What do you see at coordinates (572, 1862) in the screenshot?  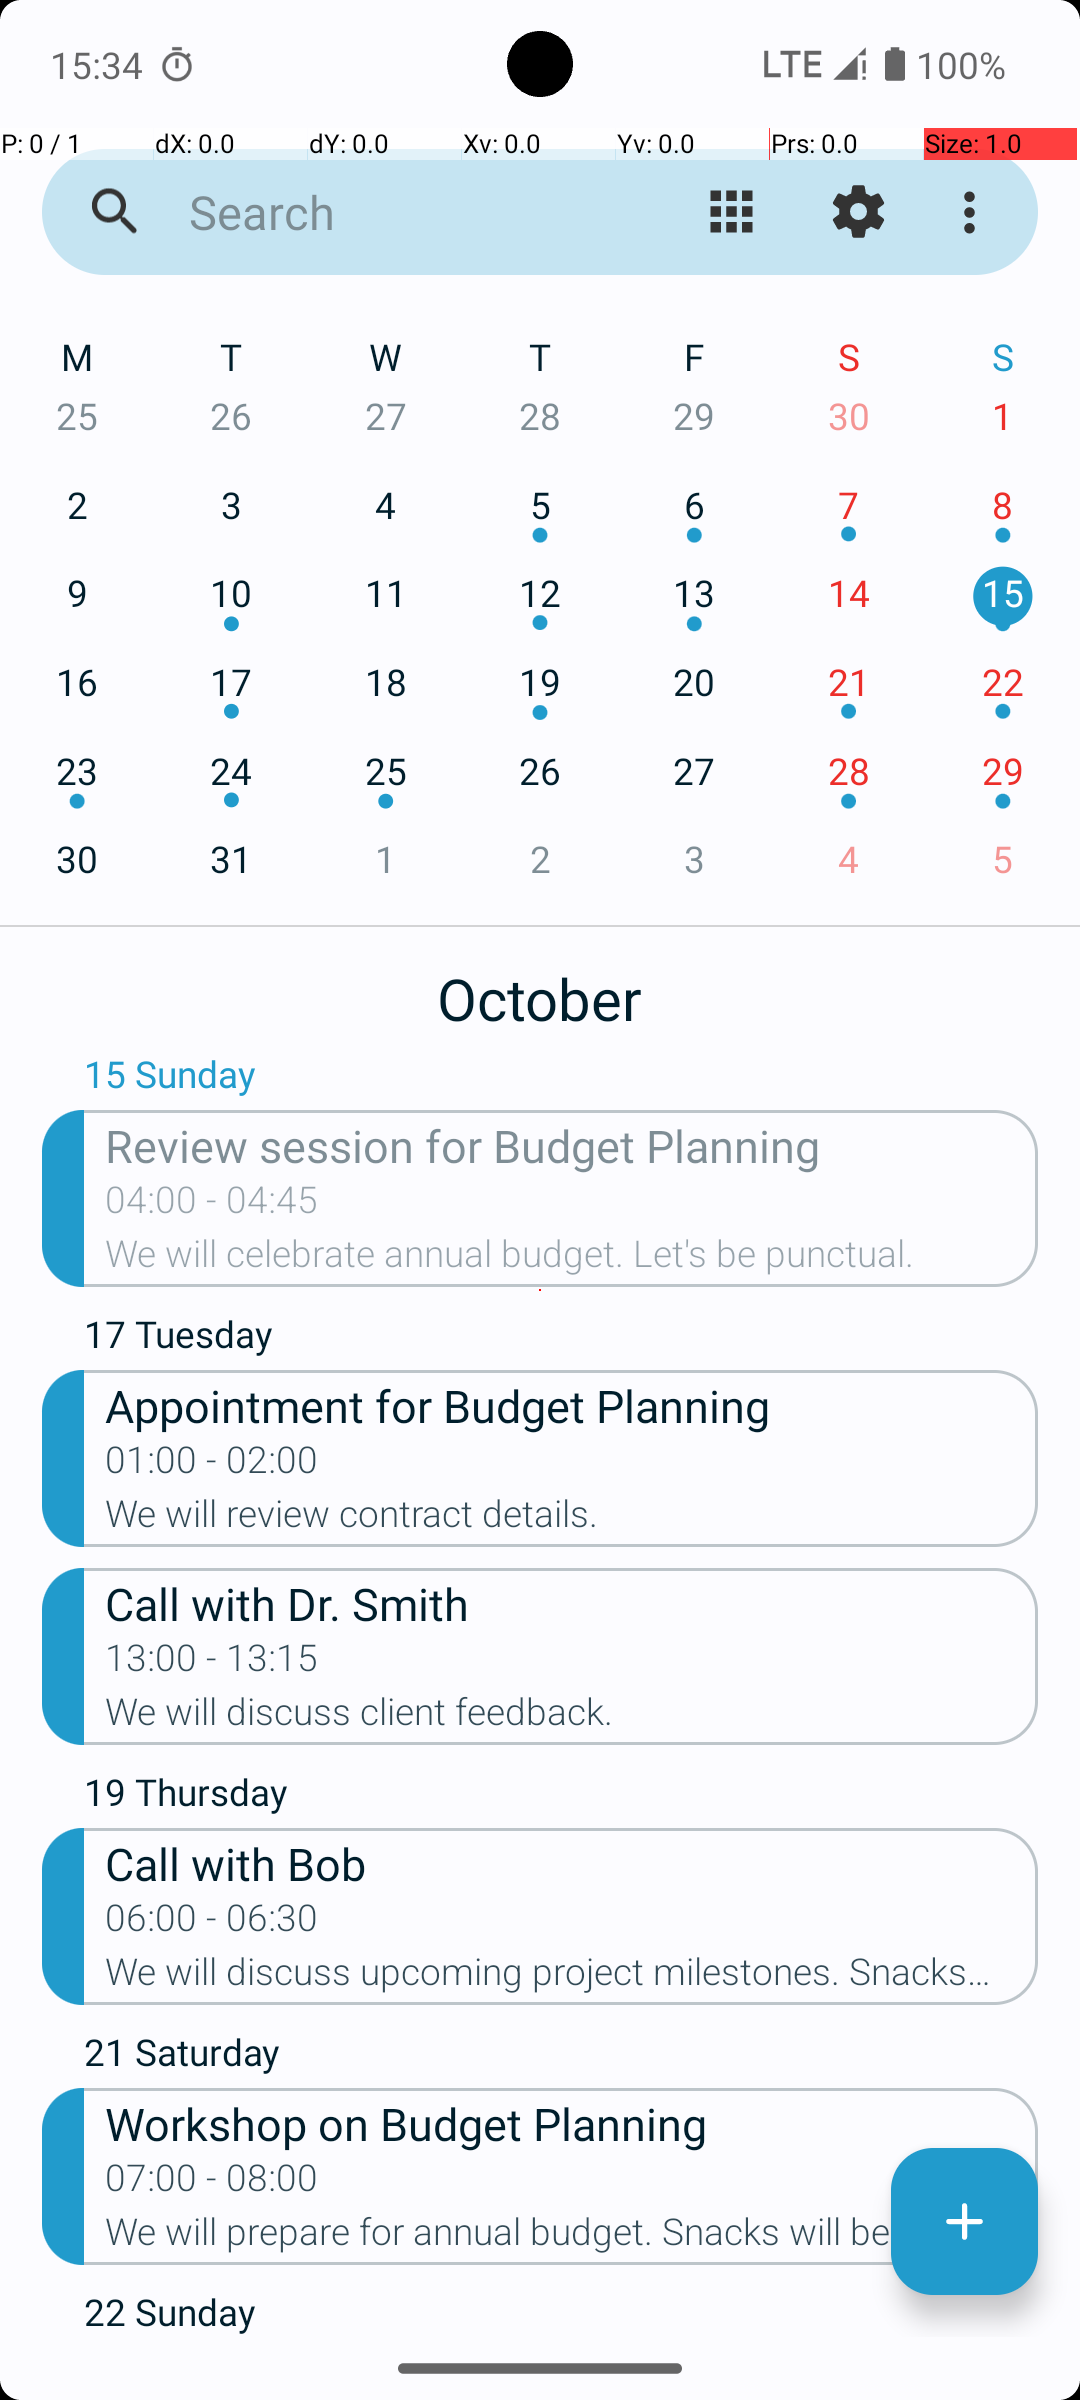 I see `Call with Bob` at bounding box center [572, 1862].